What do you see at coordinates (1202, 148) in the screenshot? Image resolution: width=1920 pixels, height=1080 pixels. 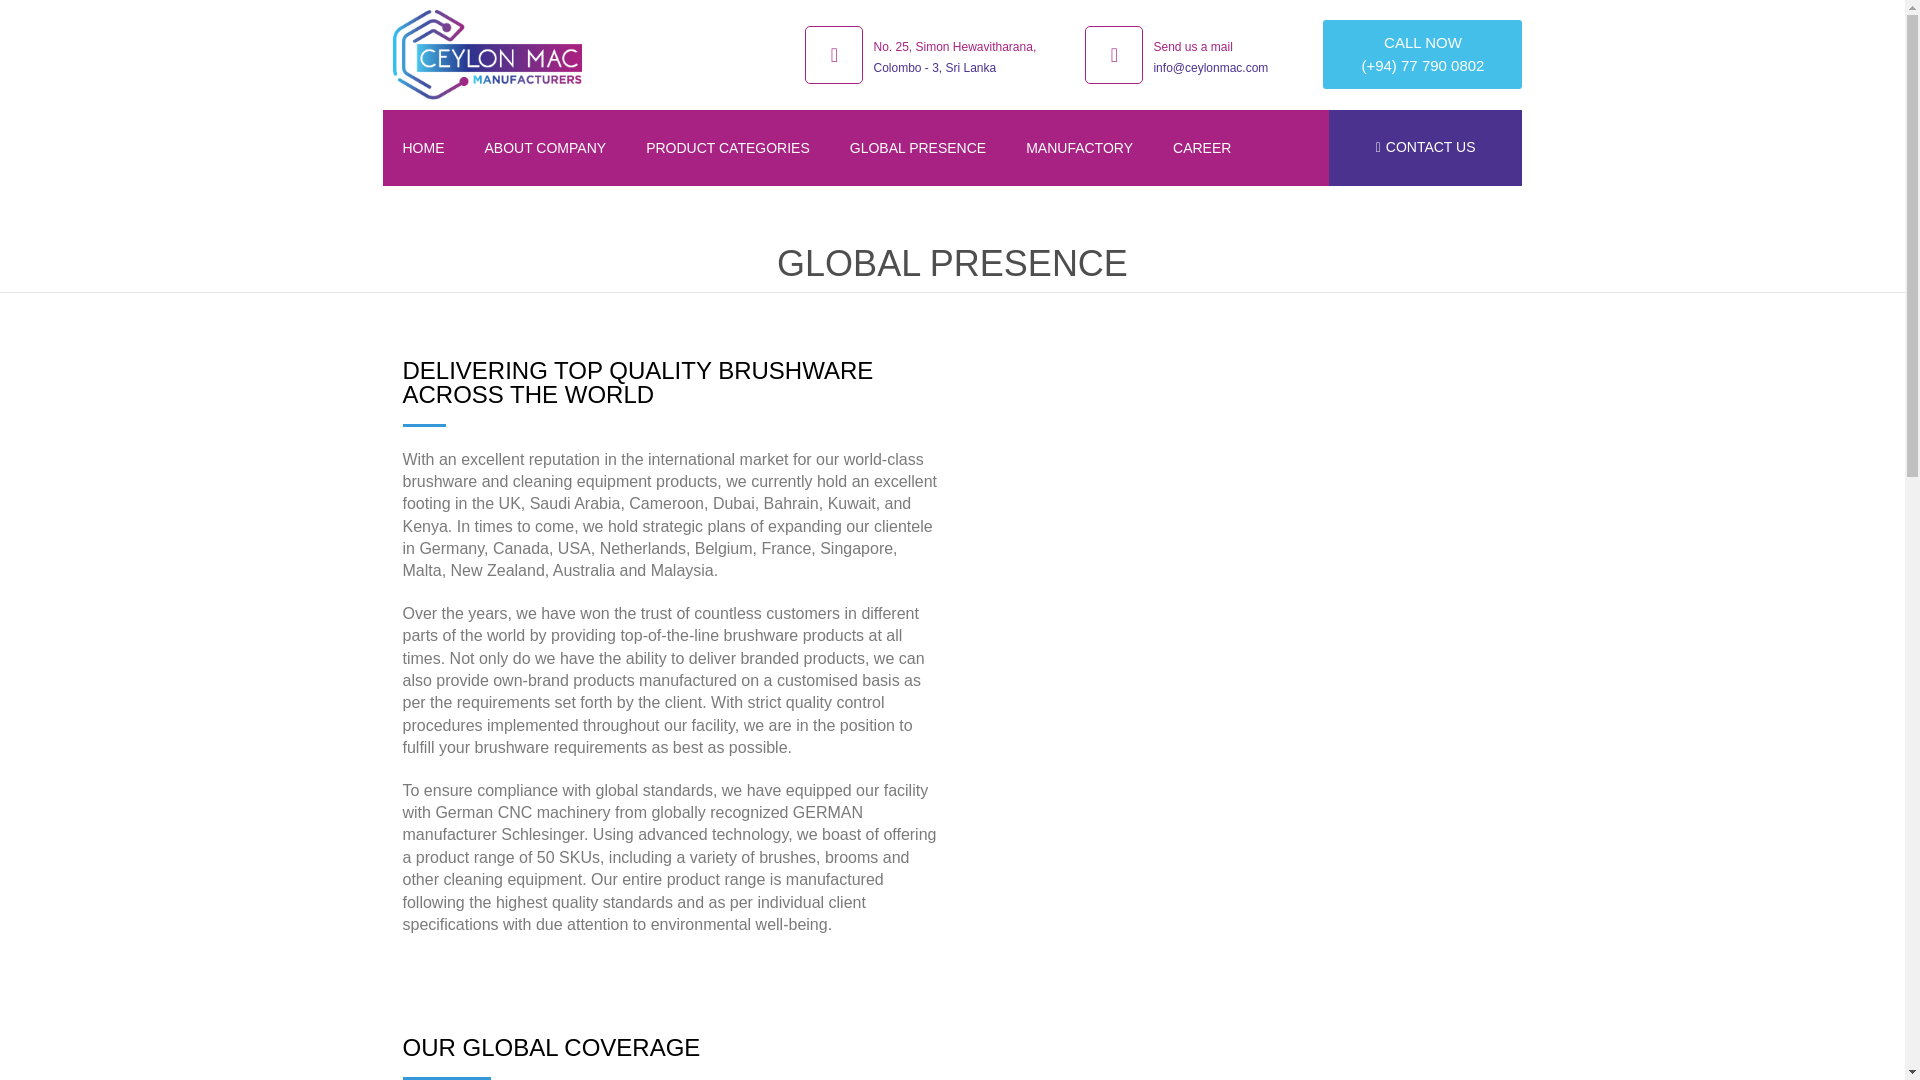 I see `CAREER` at bounding box center [1202, 148].